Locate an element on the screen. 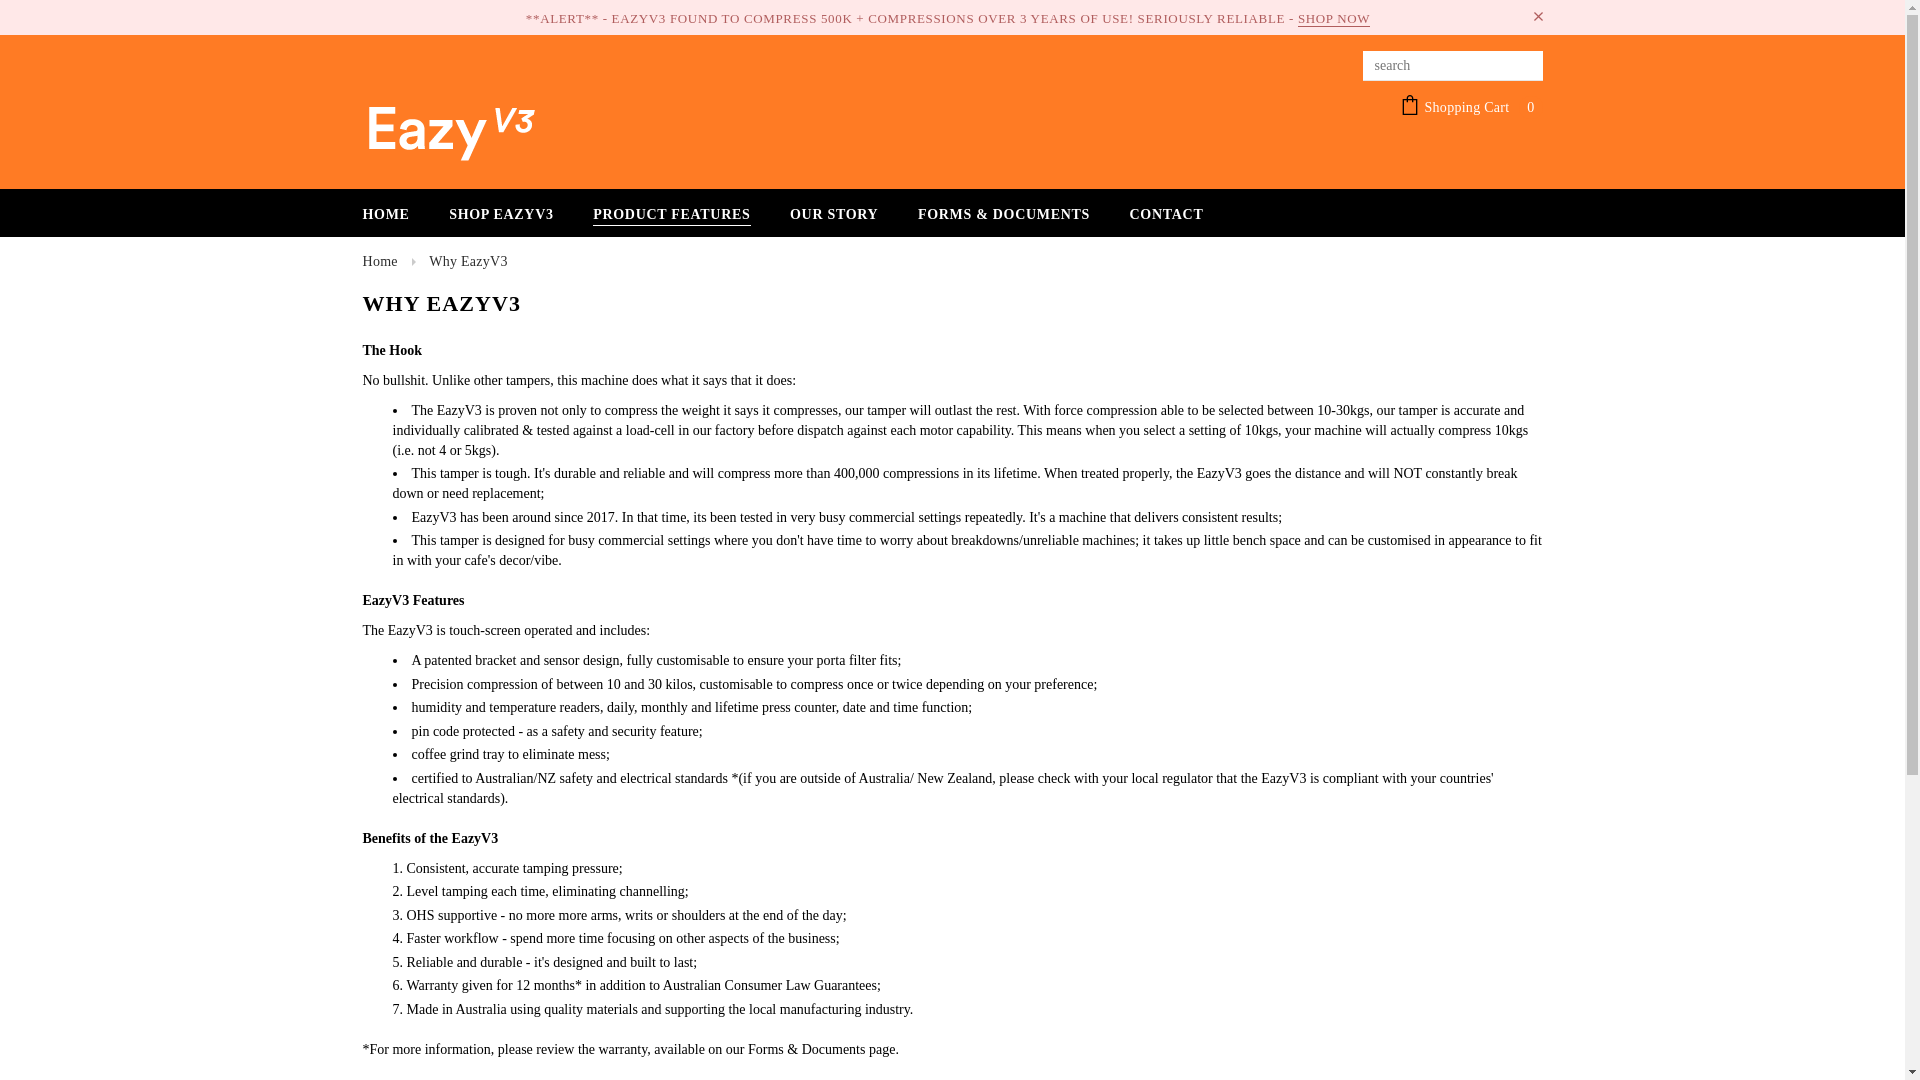 Image resolution: width=1920 pixels, height=1080 pixels. Shopping Cart 0 is located at coordinates (1472, 108).